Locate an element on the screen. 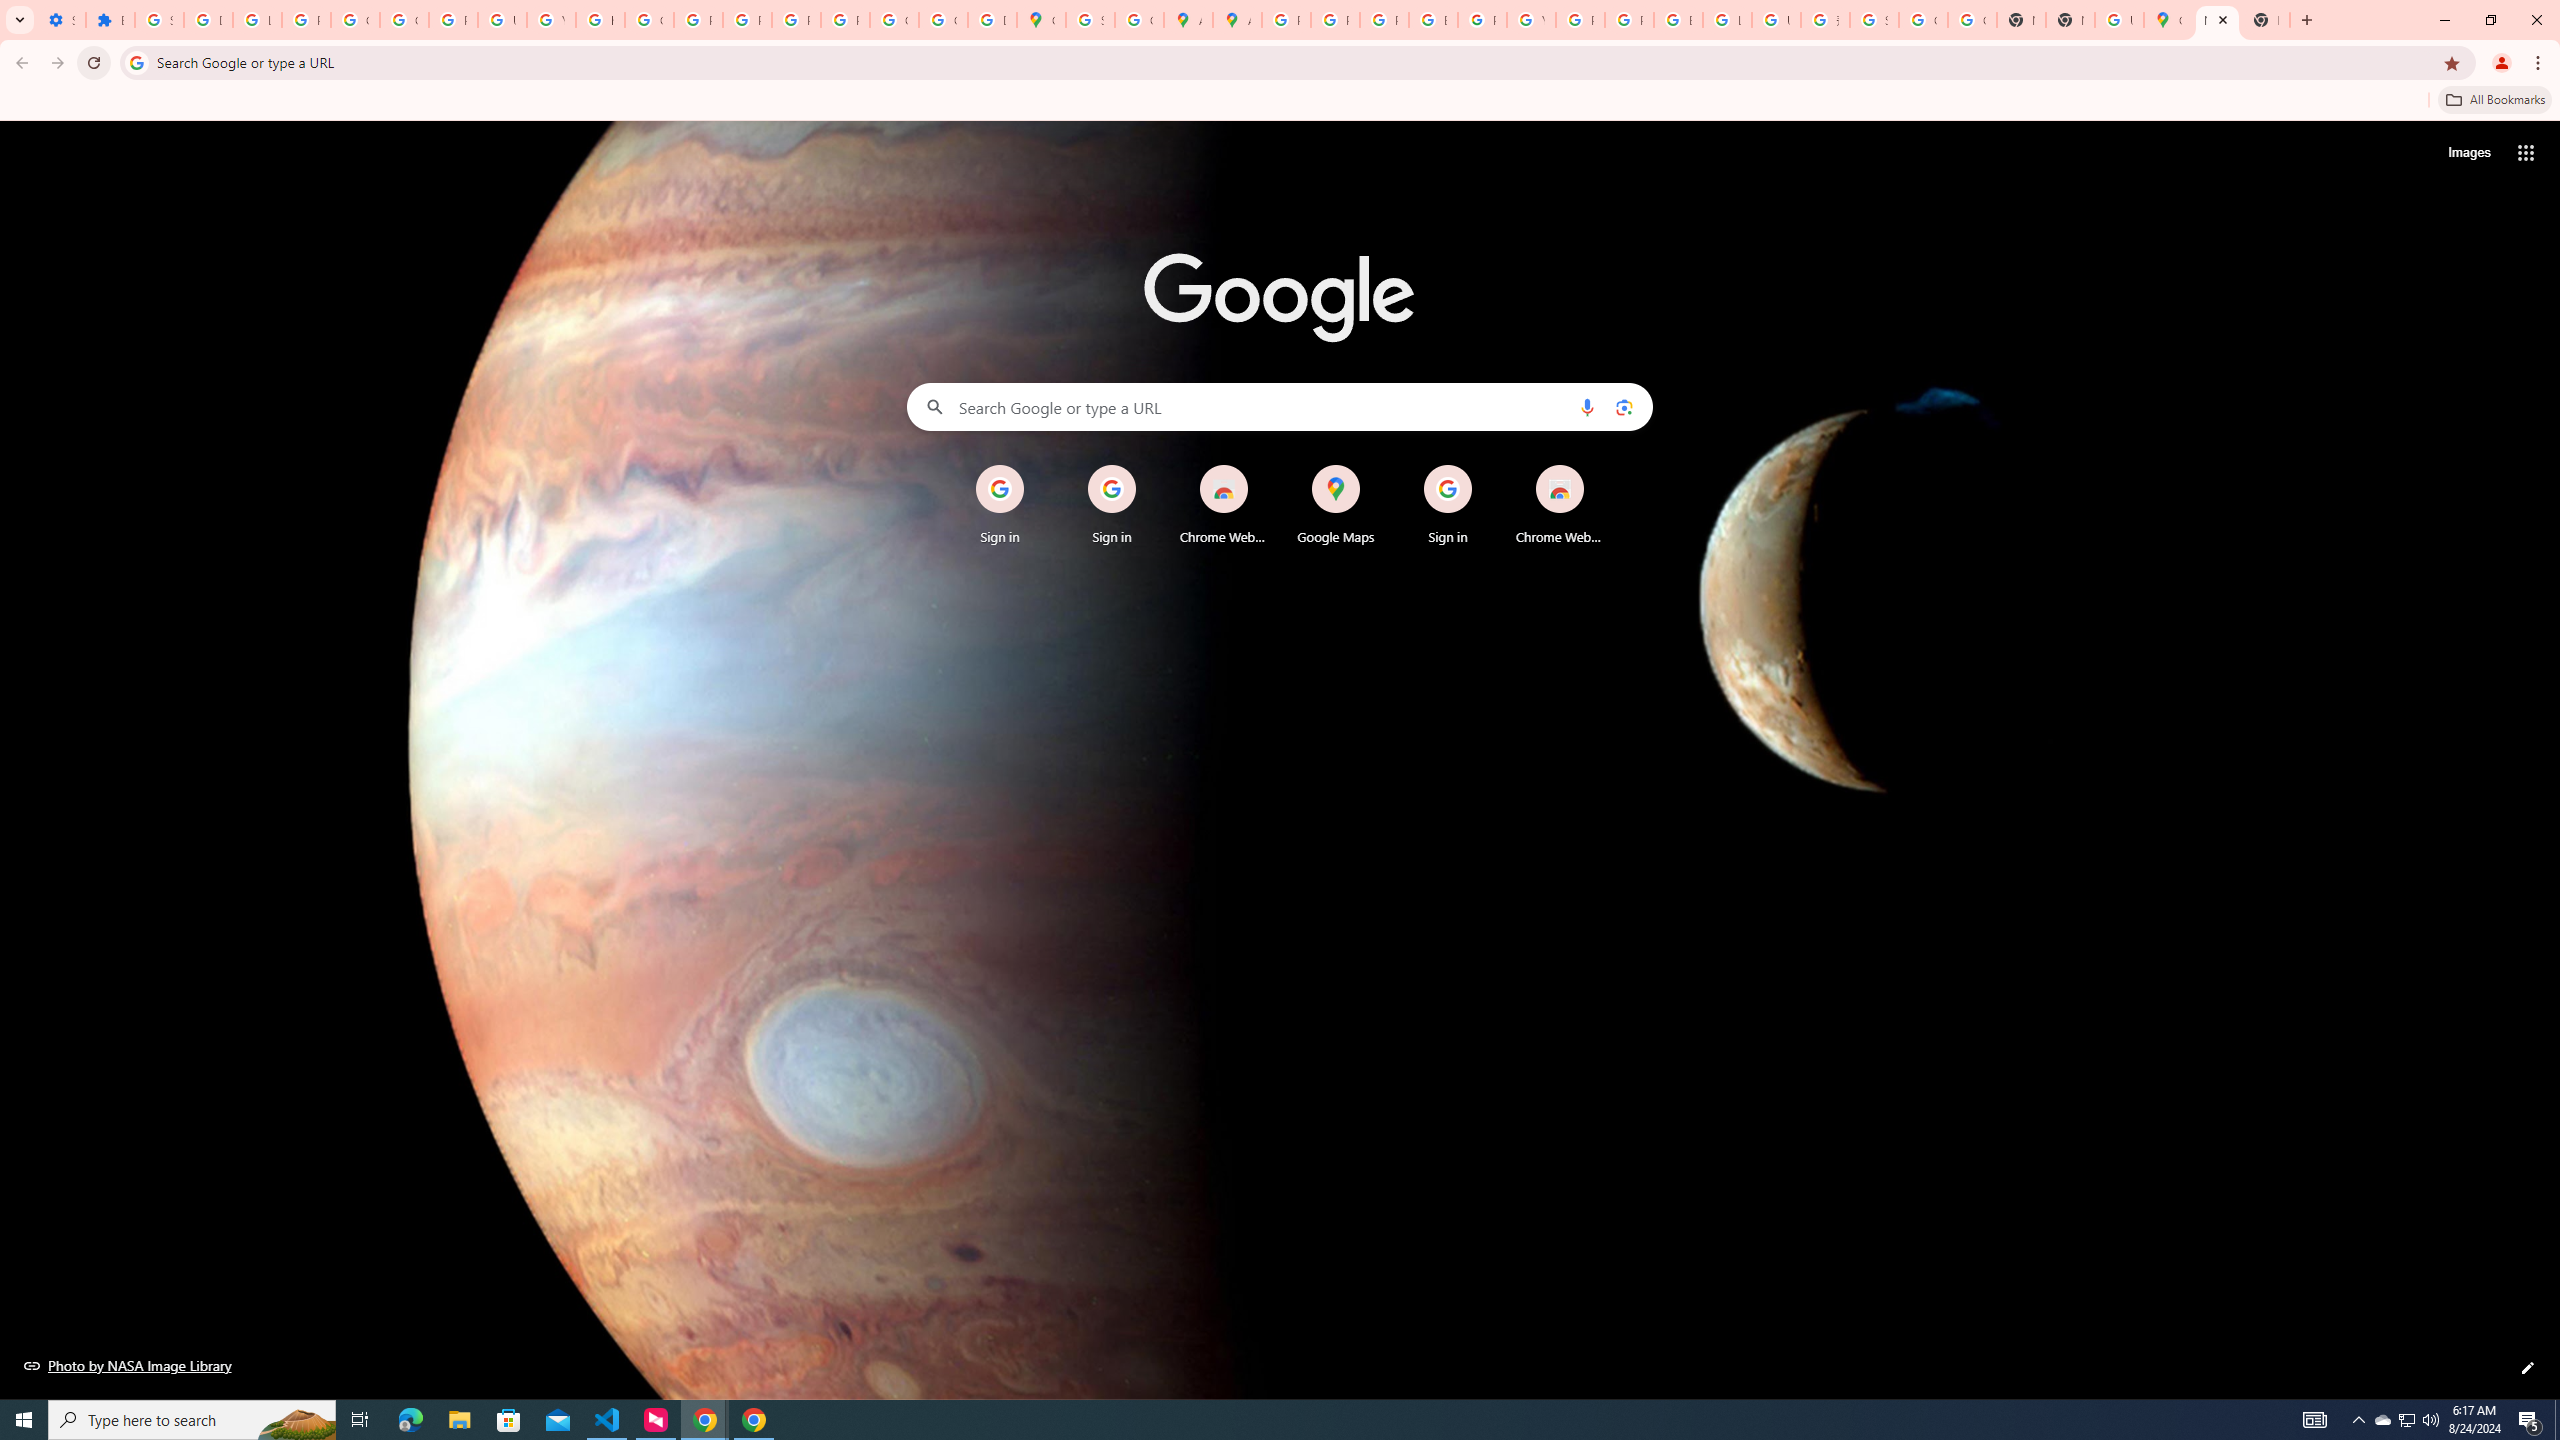 This screenshot has height=1440, width=2560. Privacy Help Center - Policies Help is located at coordinates (1336, 20).